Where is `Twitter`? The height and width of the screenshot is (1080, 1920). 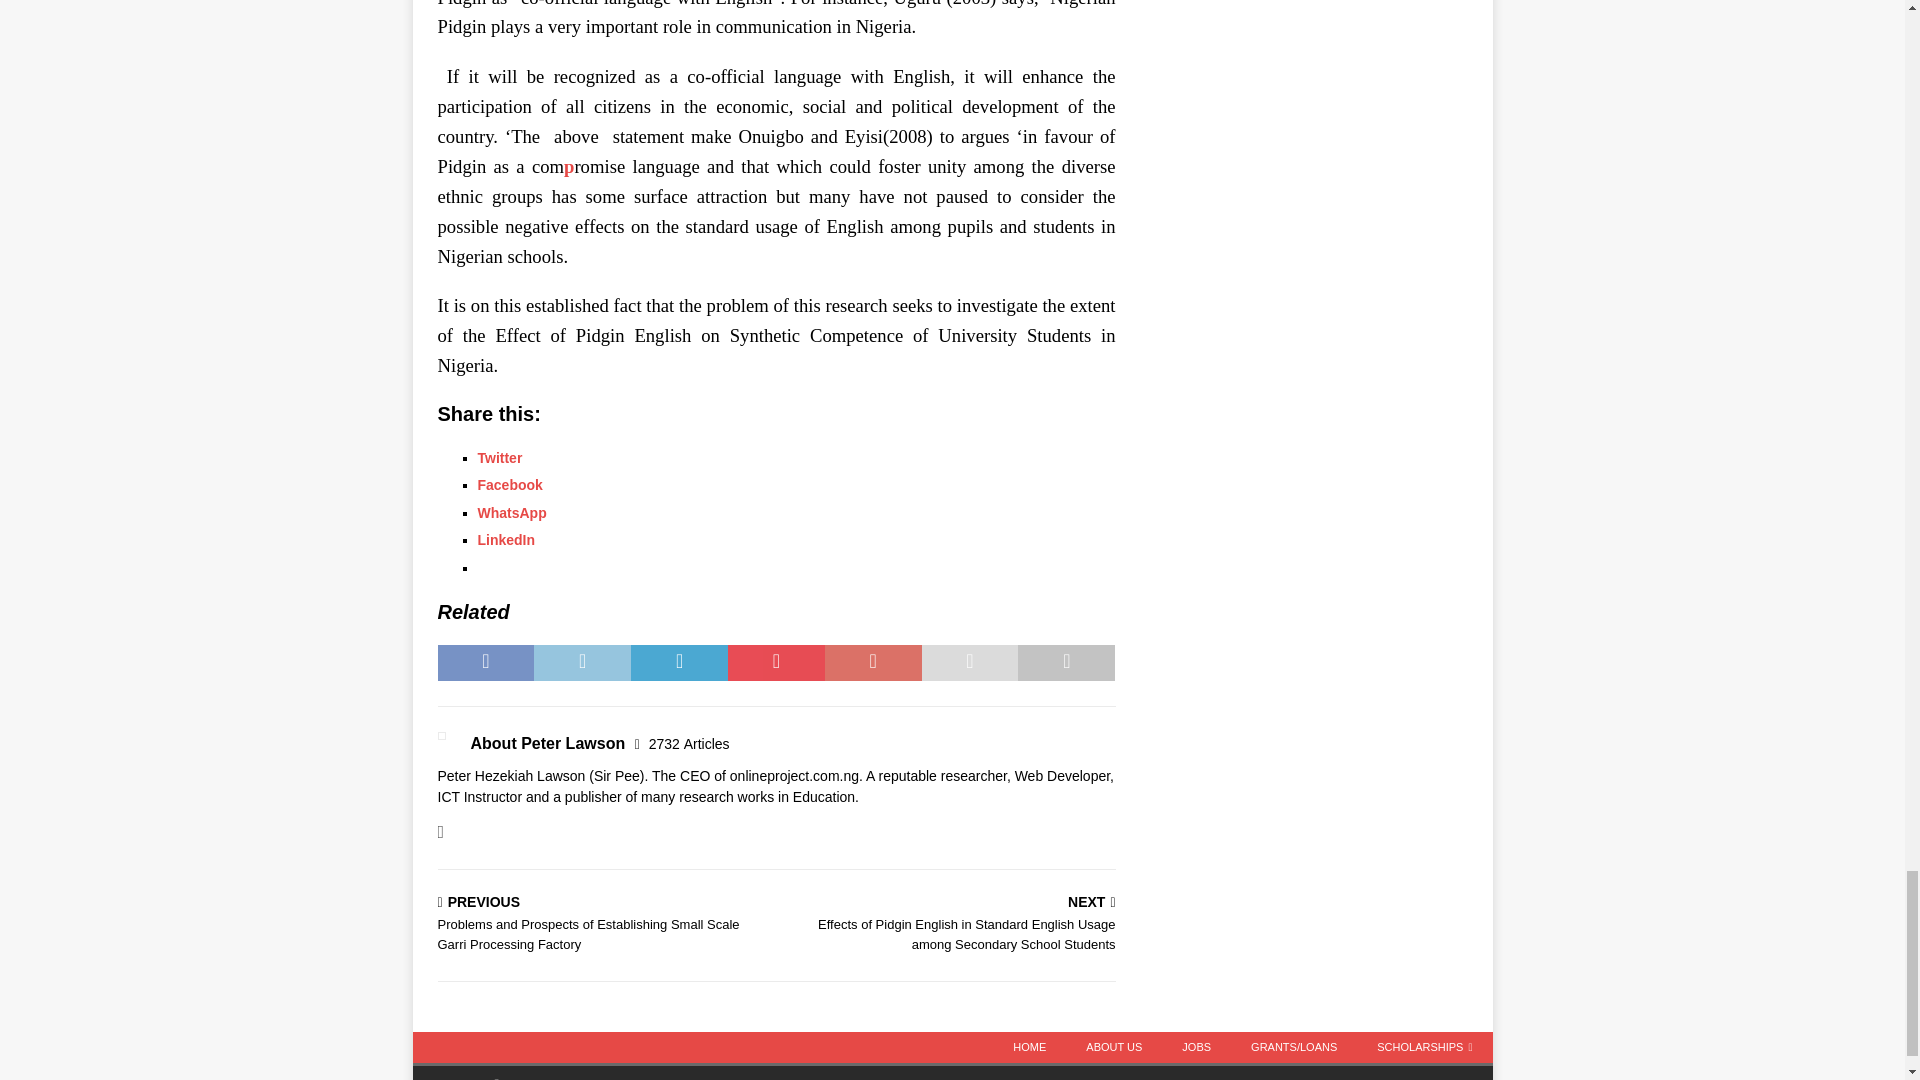
Twitter is located at coordinates (500, 458).